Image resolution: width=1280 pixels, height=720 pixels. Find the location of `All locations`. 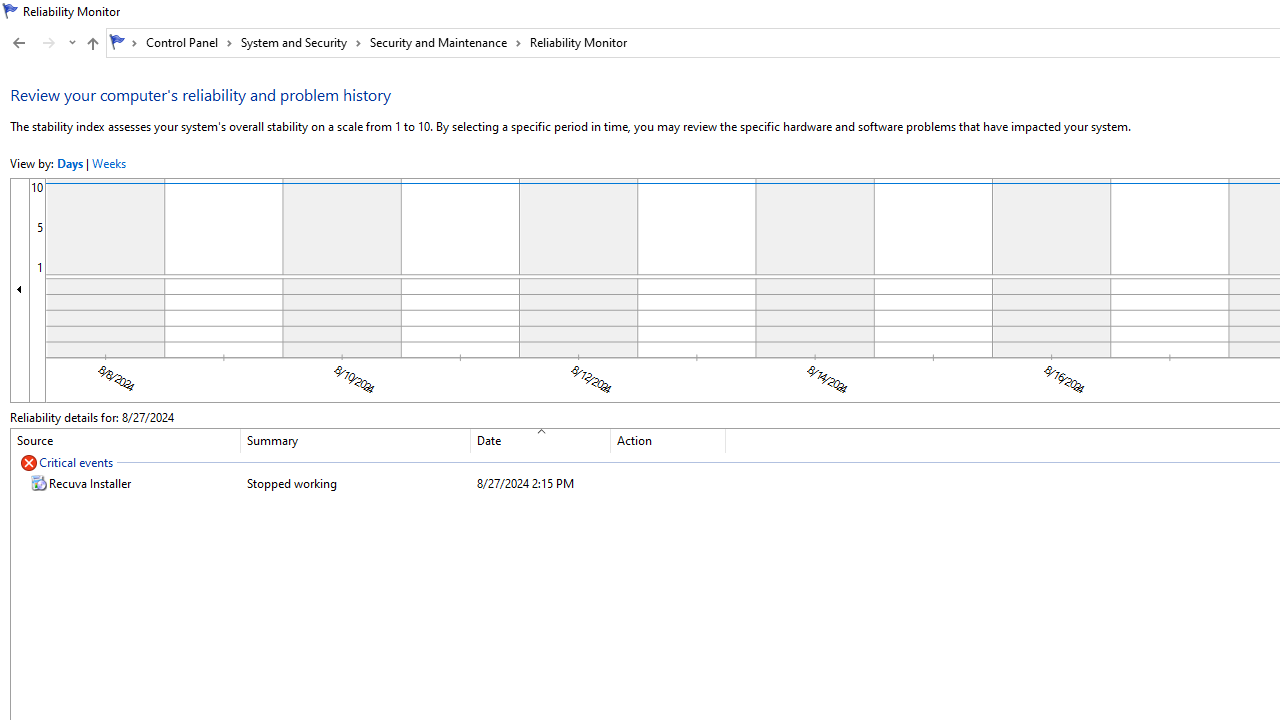

All locations is located at coordinates (124, 42).